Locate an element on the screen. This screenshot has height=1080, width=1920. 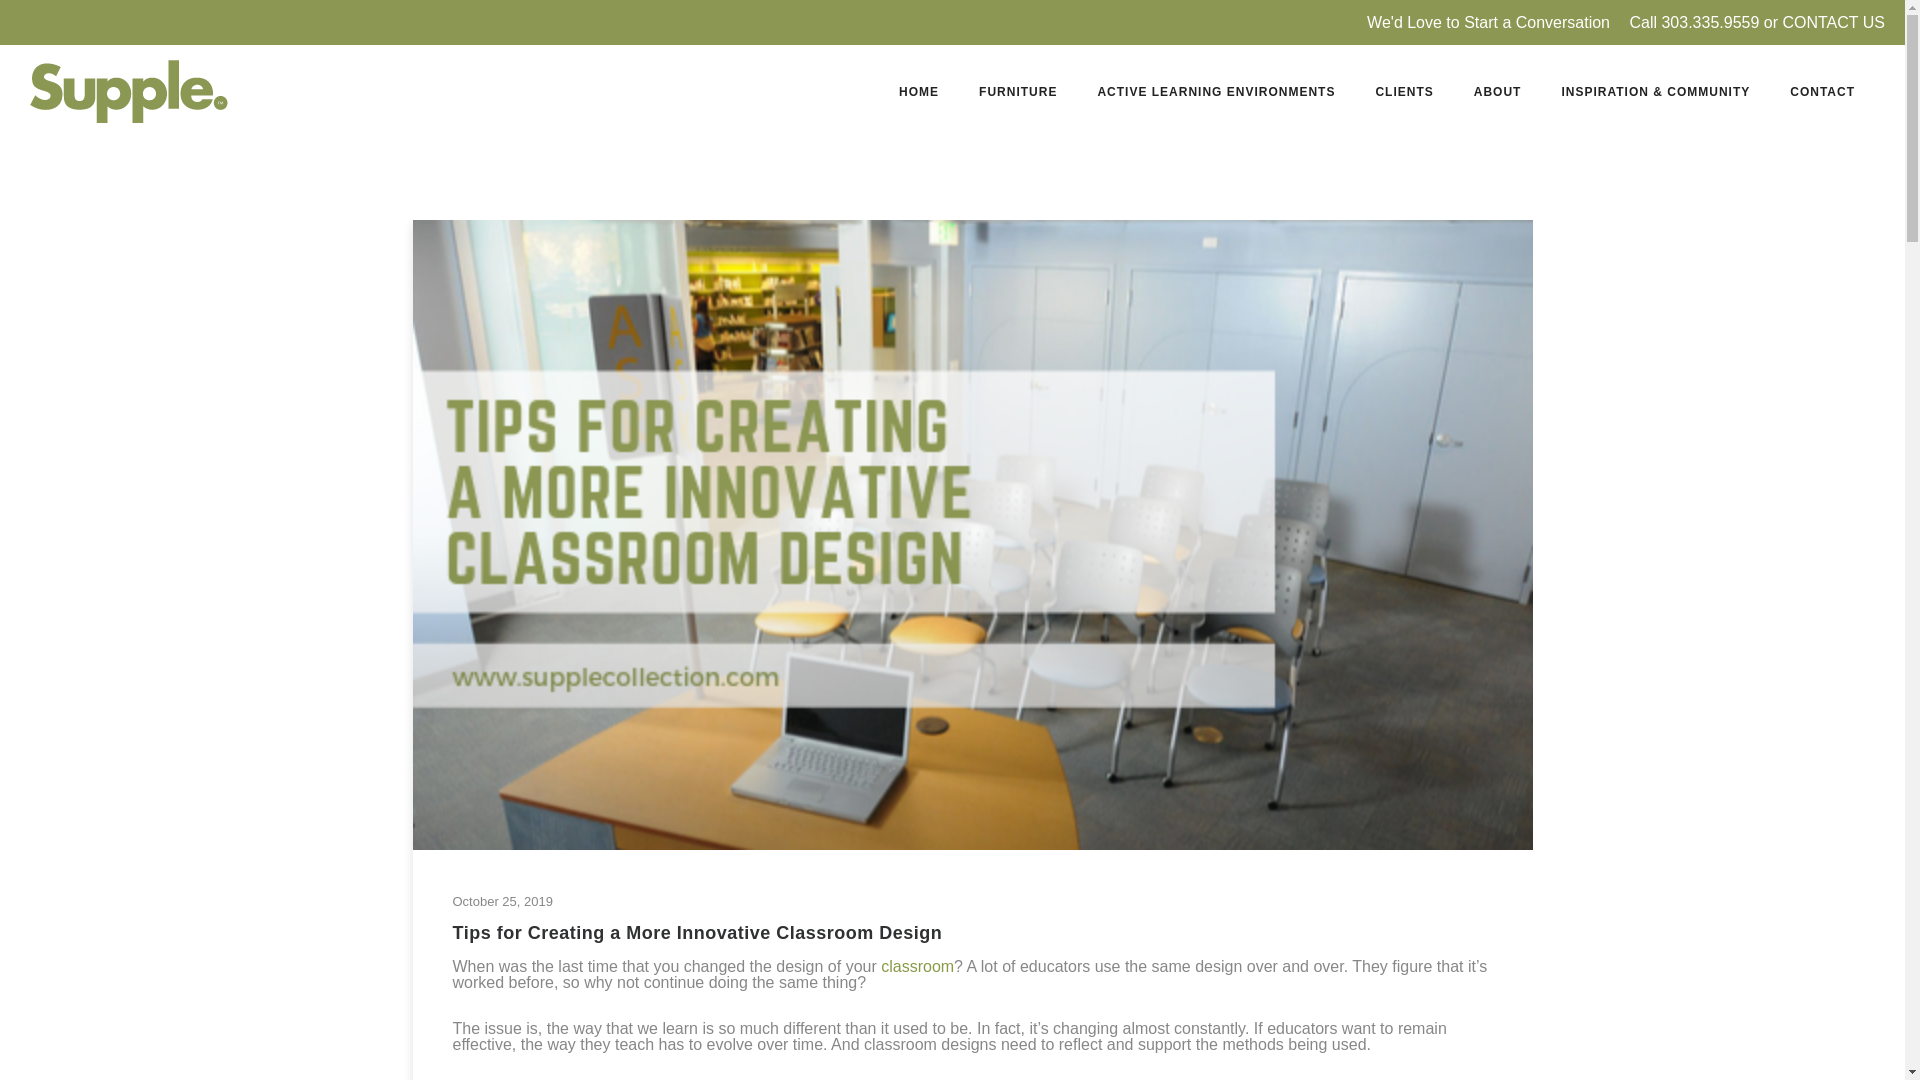
FURNITURE is located at coordinates (1018, 92).